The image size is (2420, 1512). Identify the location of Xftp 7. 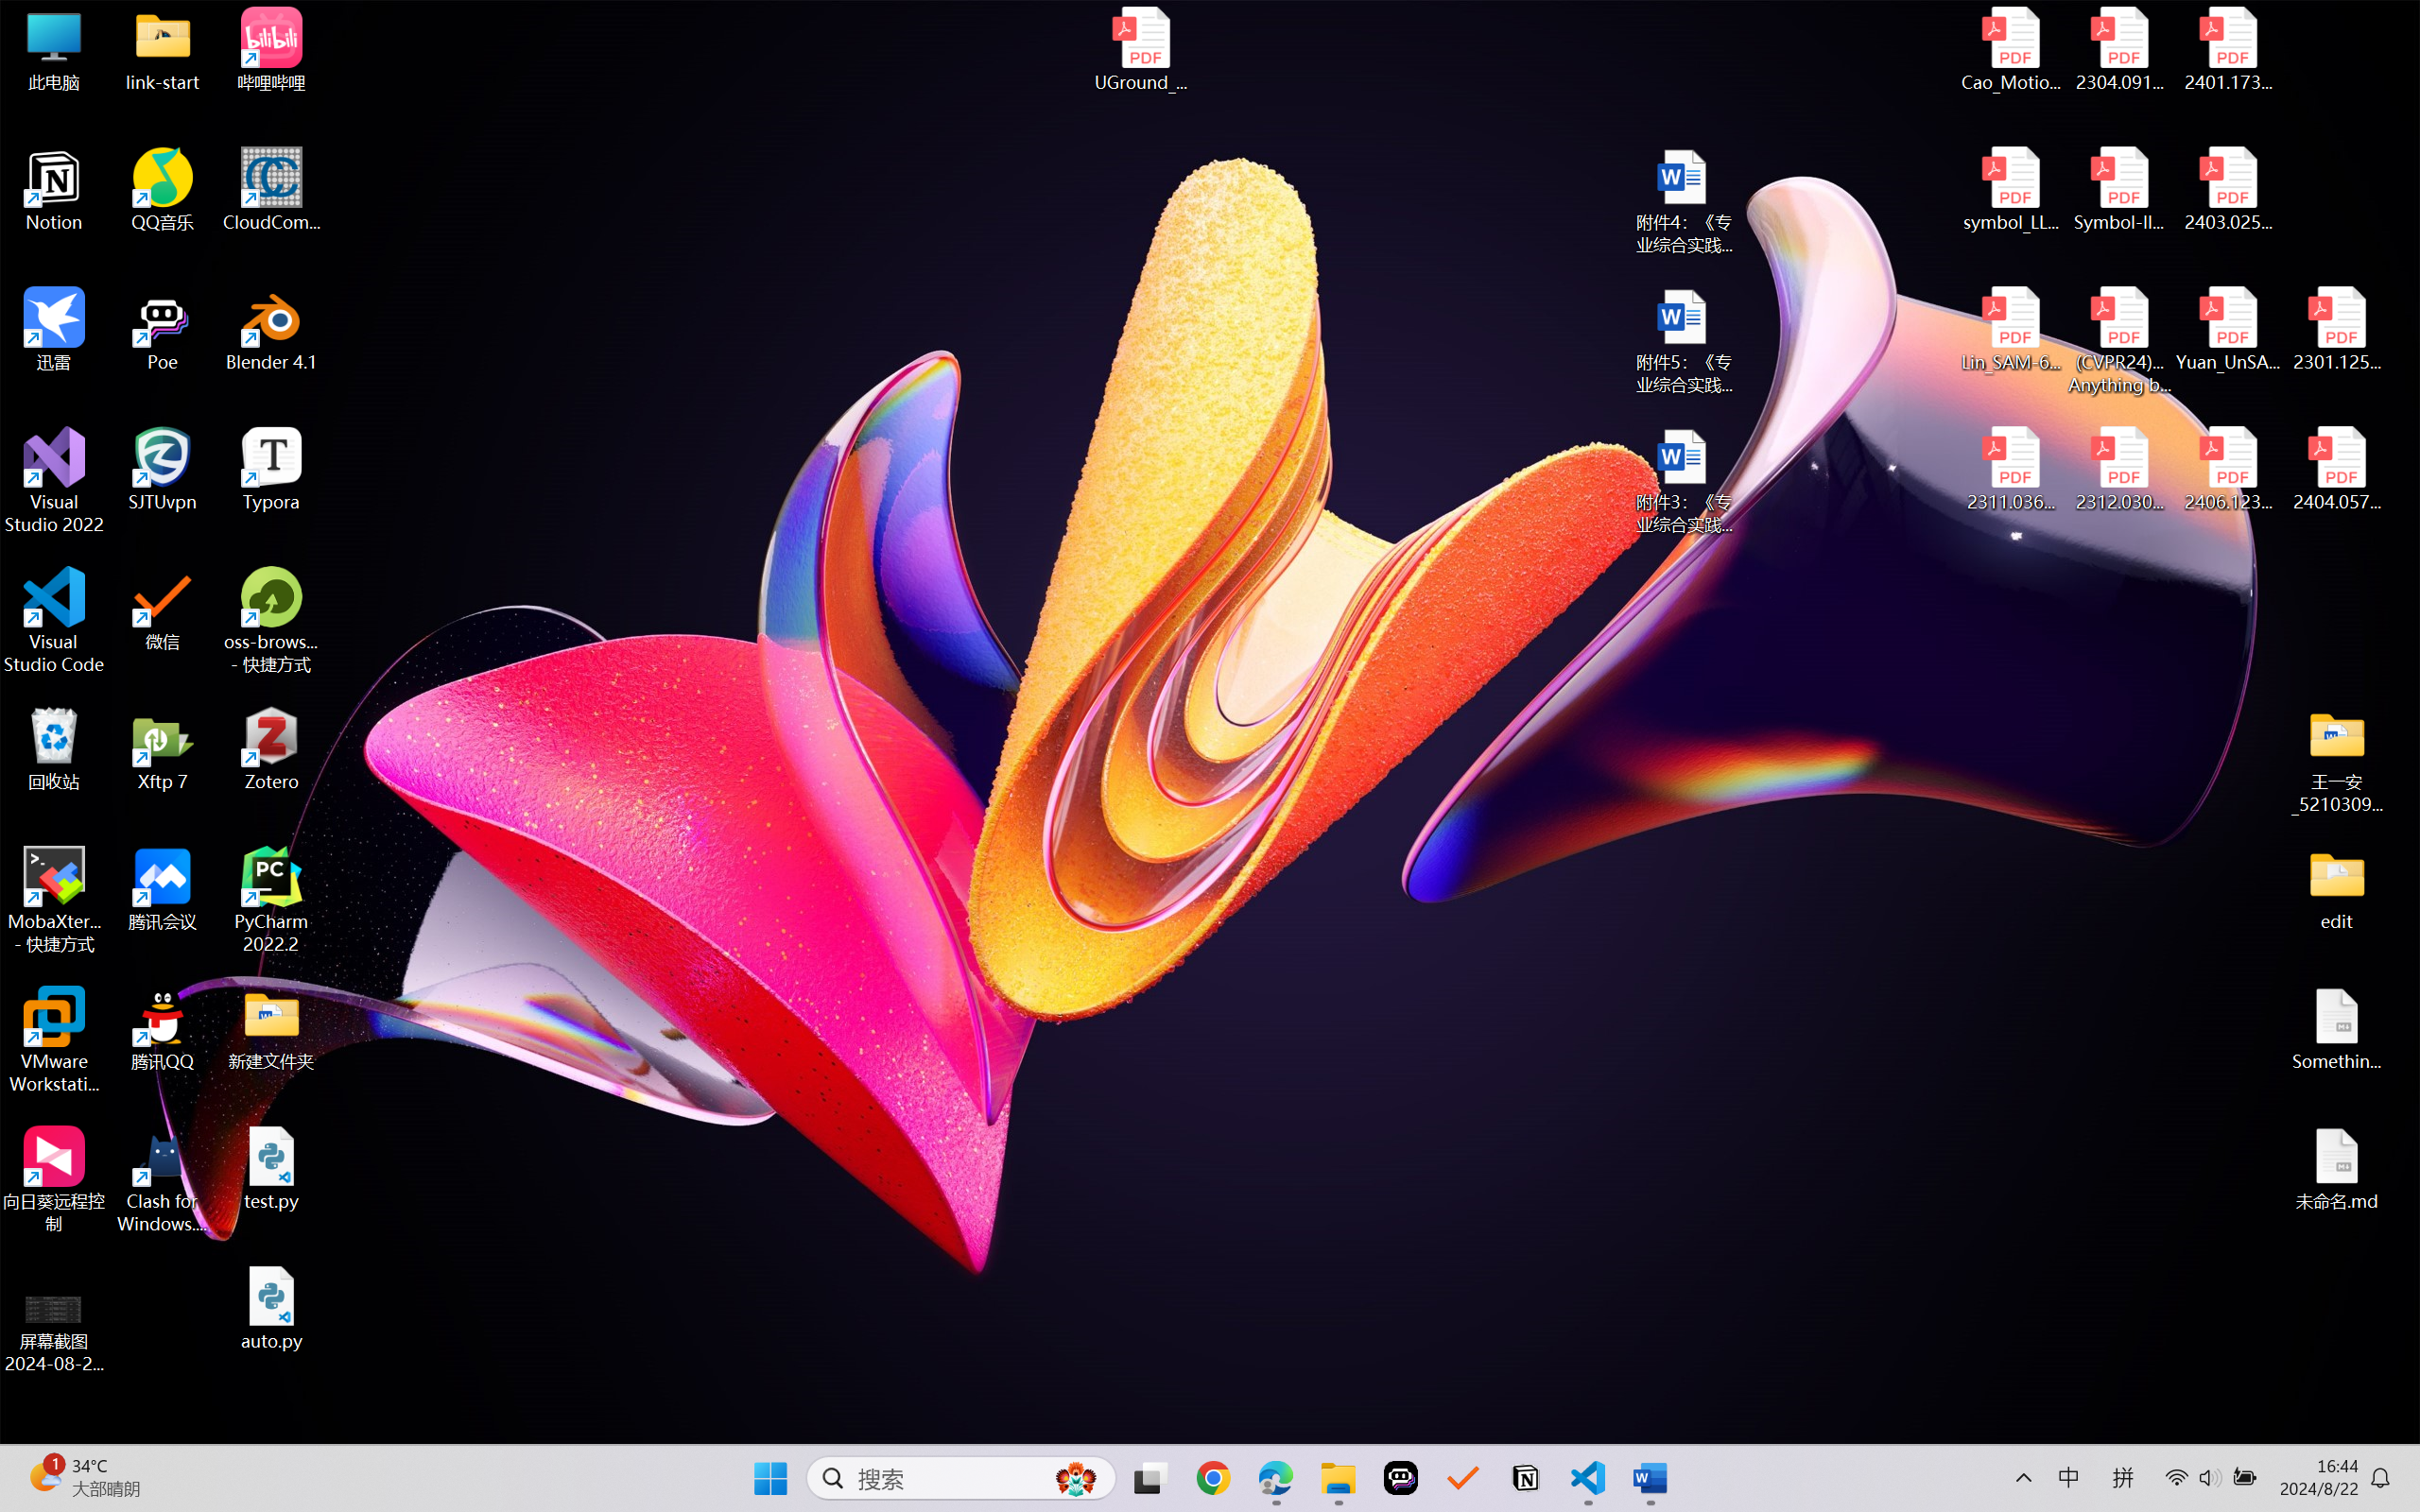
(163, 749).